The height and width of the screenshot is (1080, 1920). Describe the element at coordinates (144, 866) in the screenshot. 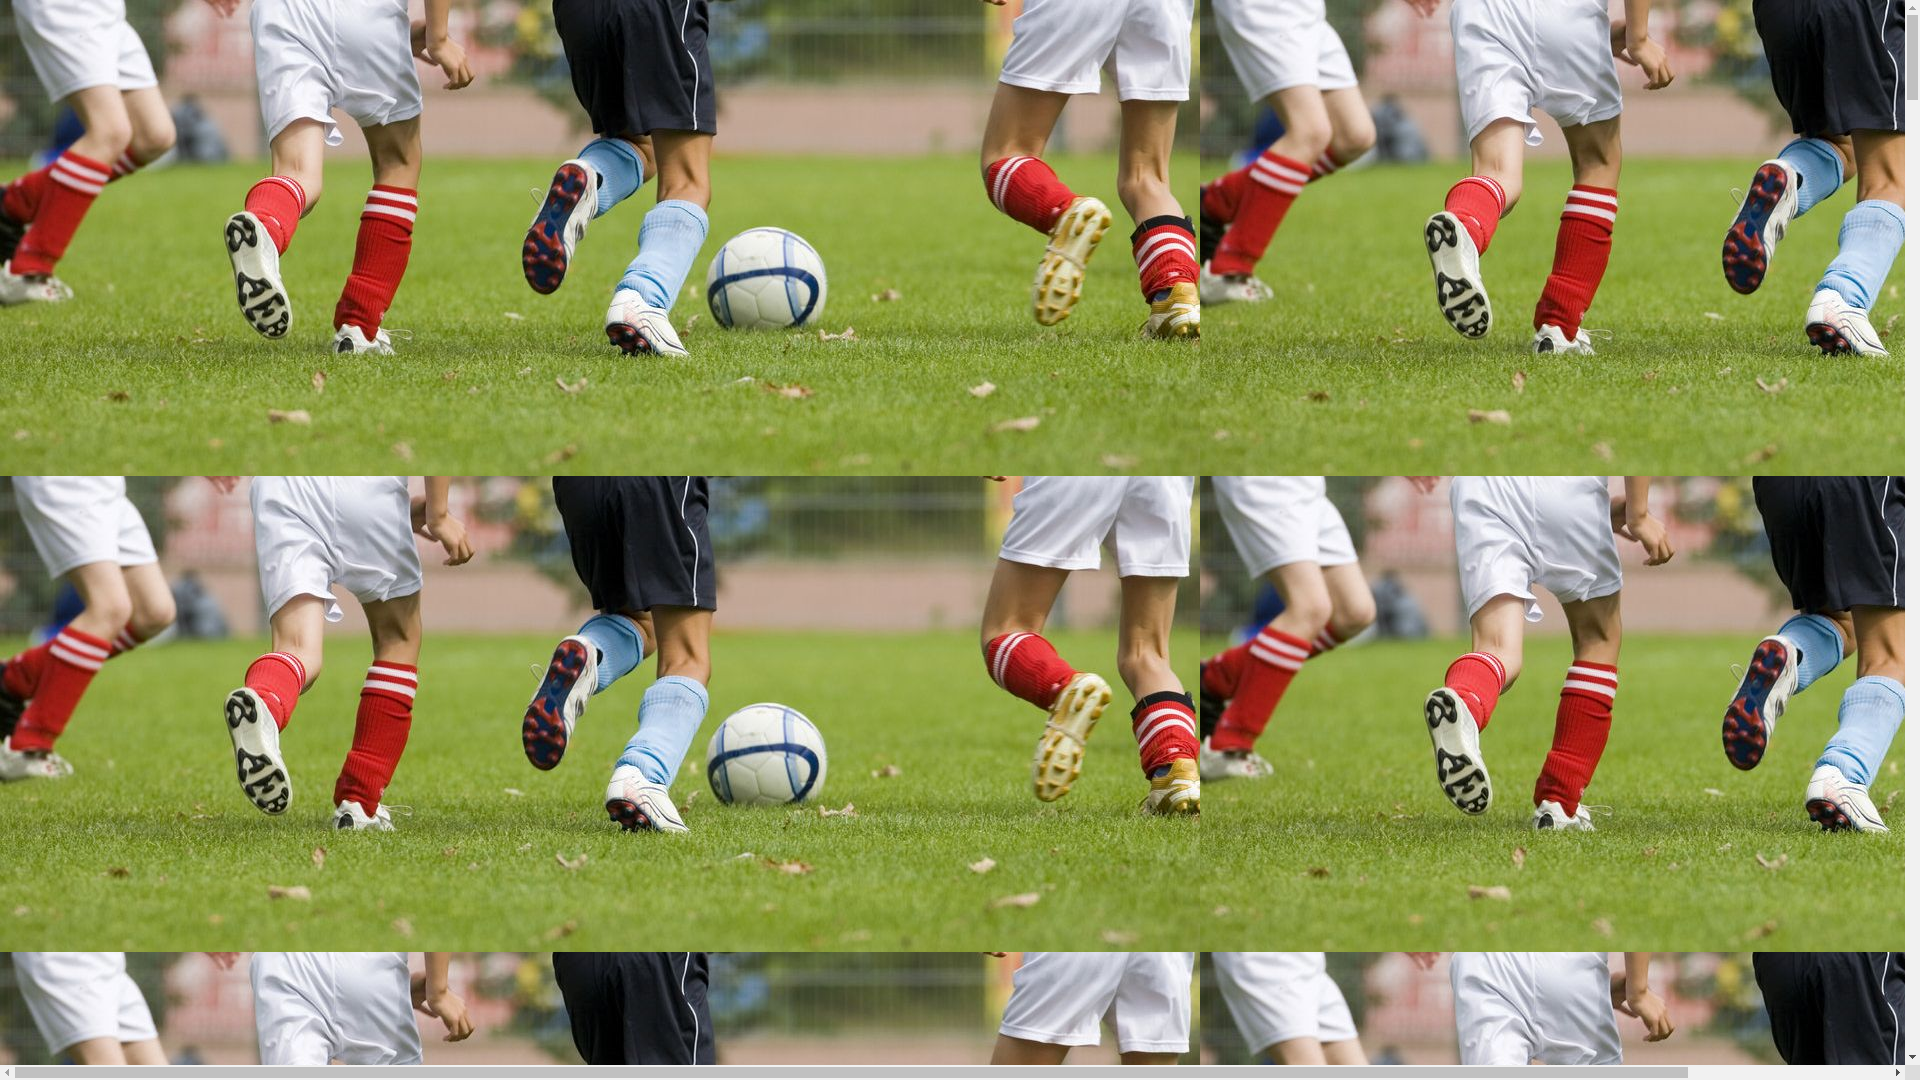

I see `Trainer` at that location.